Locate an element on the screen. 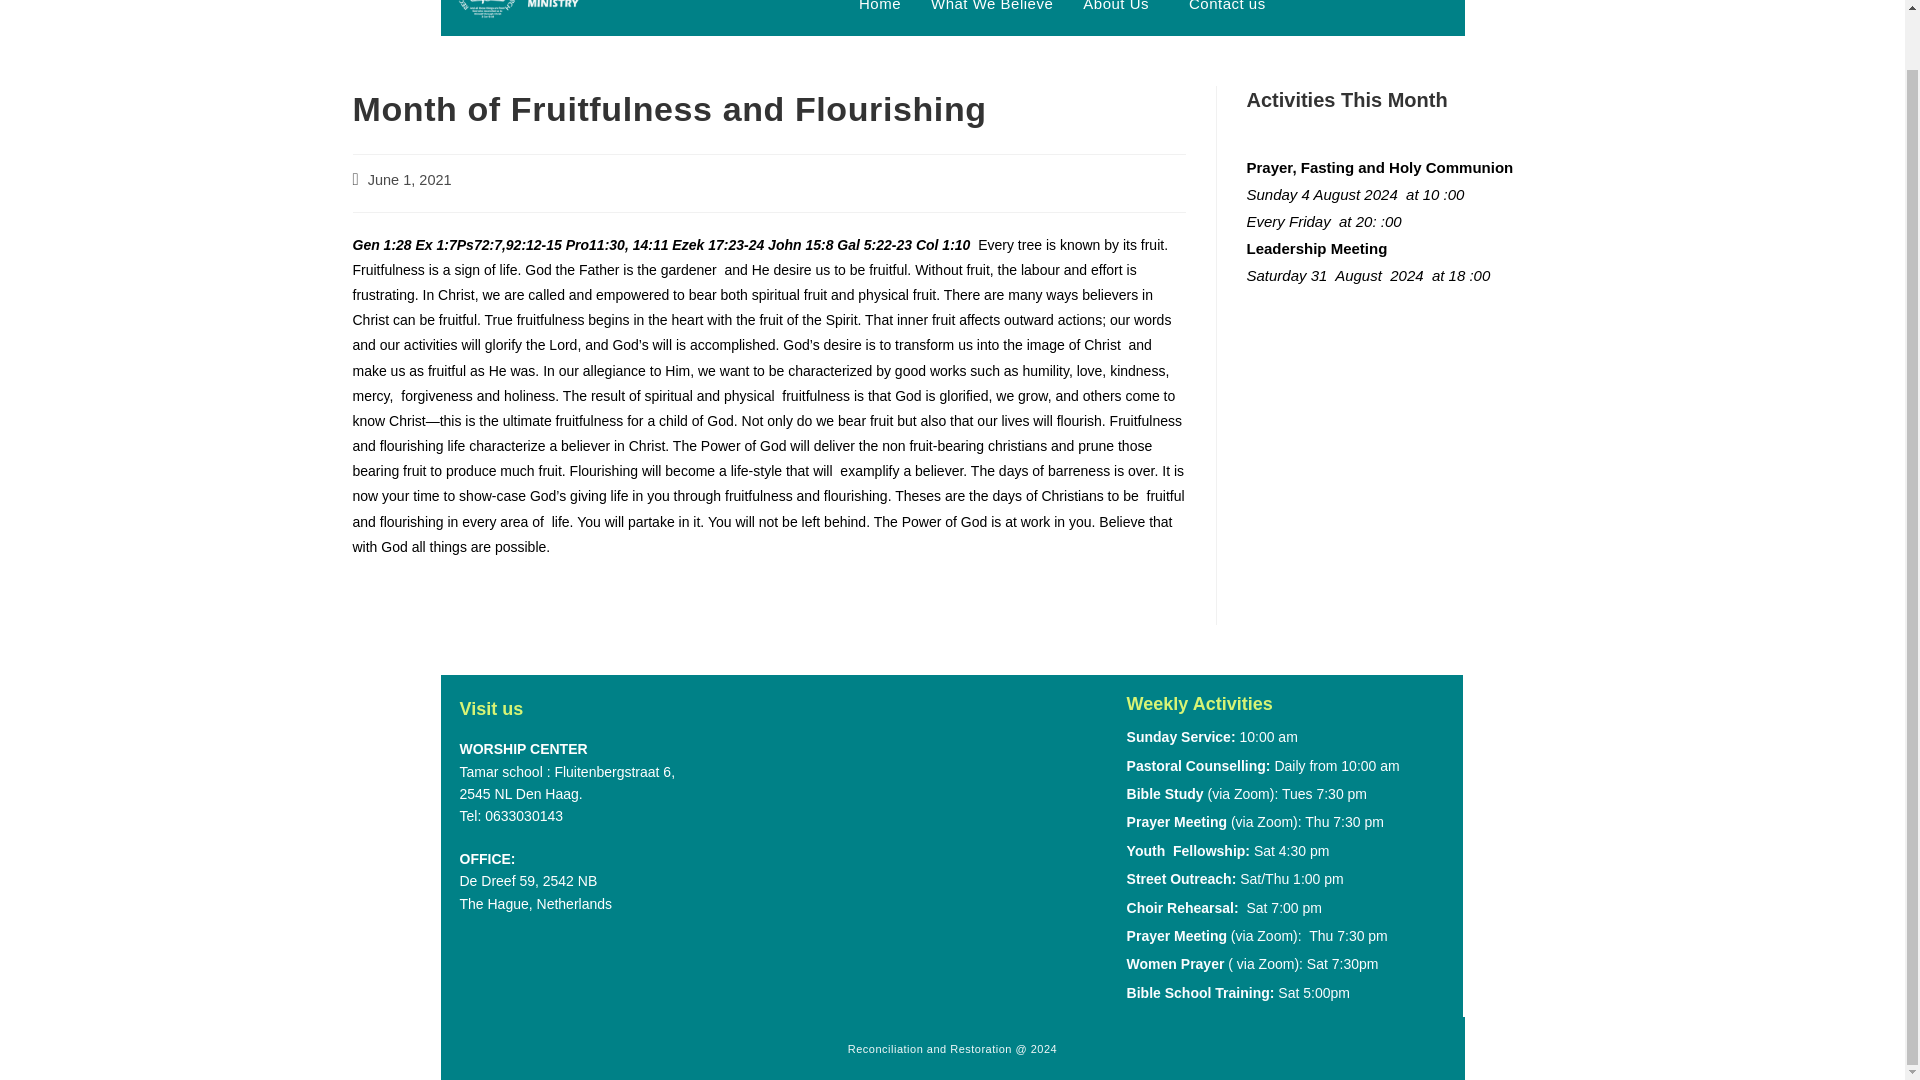 The height and width of the screenshot is (1080, 1920). Tamar school : Fluitenbergstraat 6, 2545 NL Den Haag. is located at coordinates (924, 844).